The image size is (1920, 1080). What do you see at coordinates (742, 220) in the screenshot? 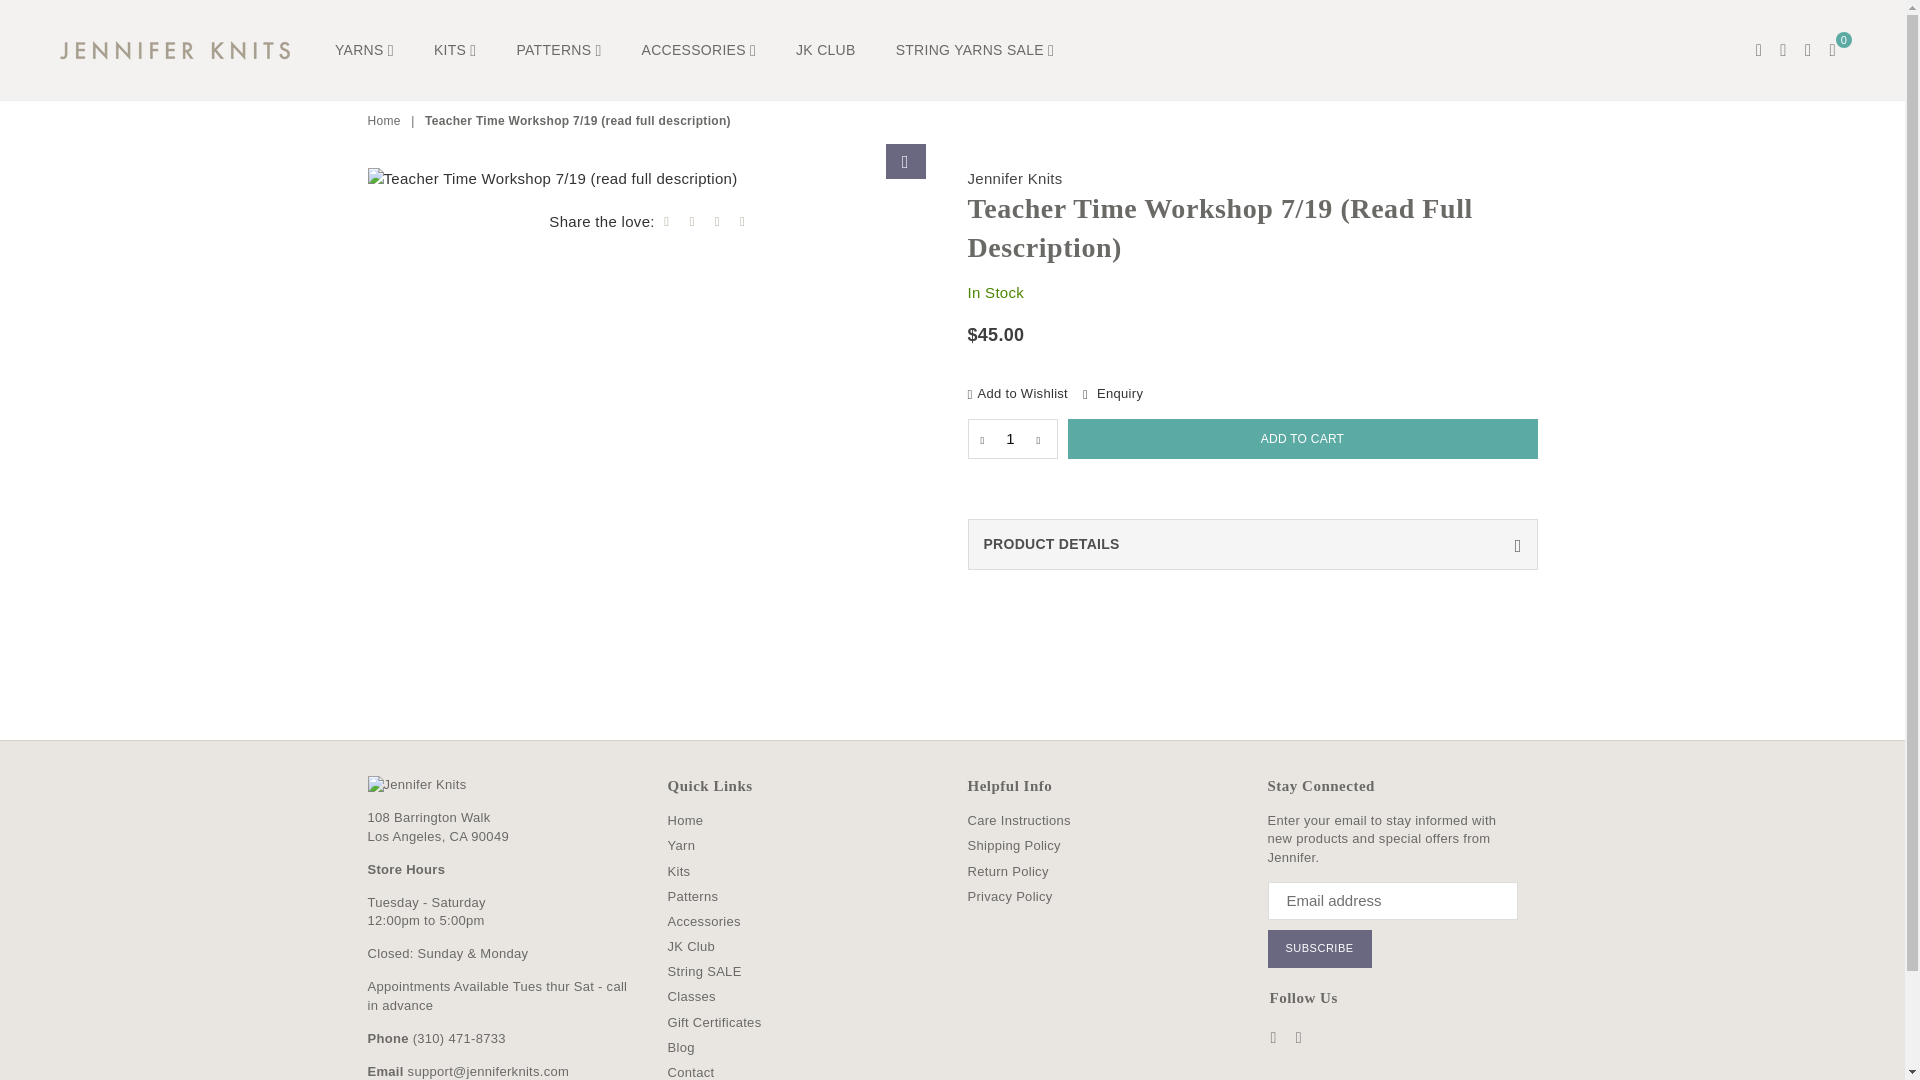
I see `Share by Email` at bounding box center [742, 220].